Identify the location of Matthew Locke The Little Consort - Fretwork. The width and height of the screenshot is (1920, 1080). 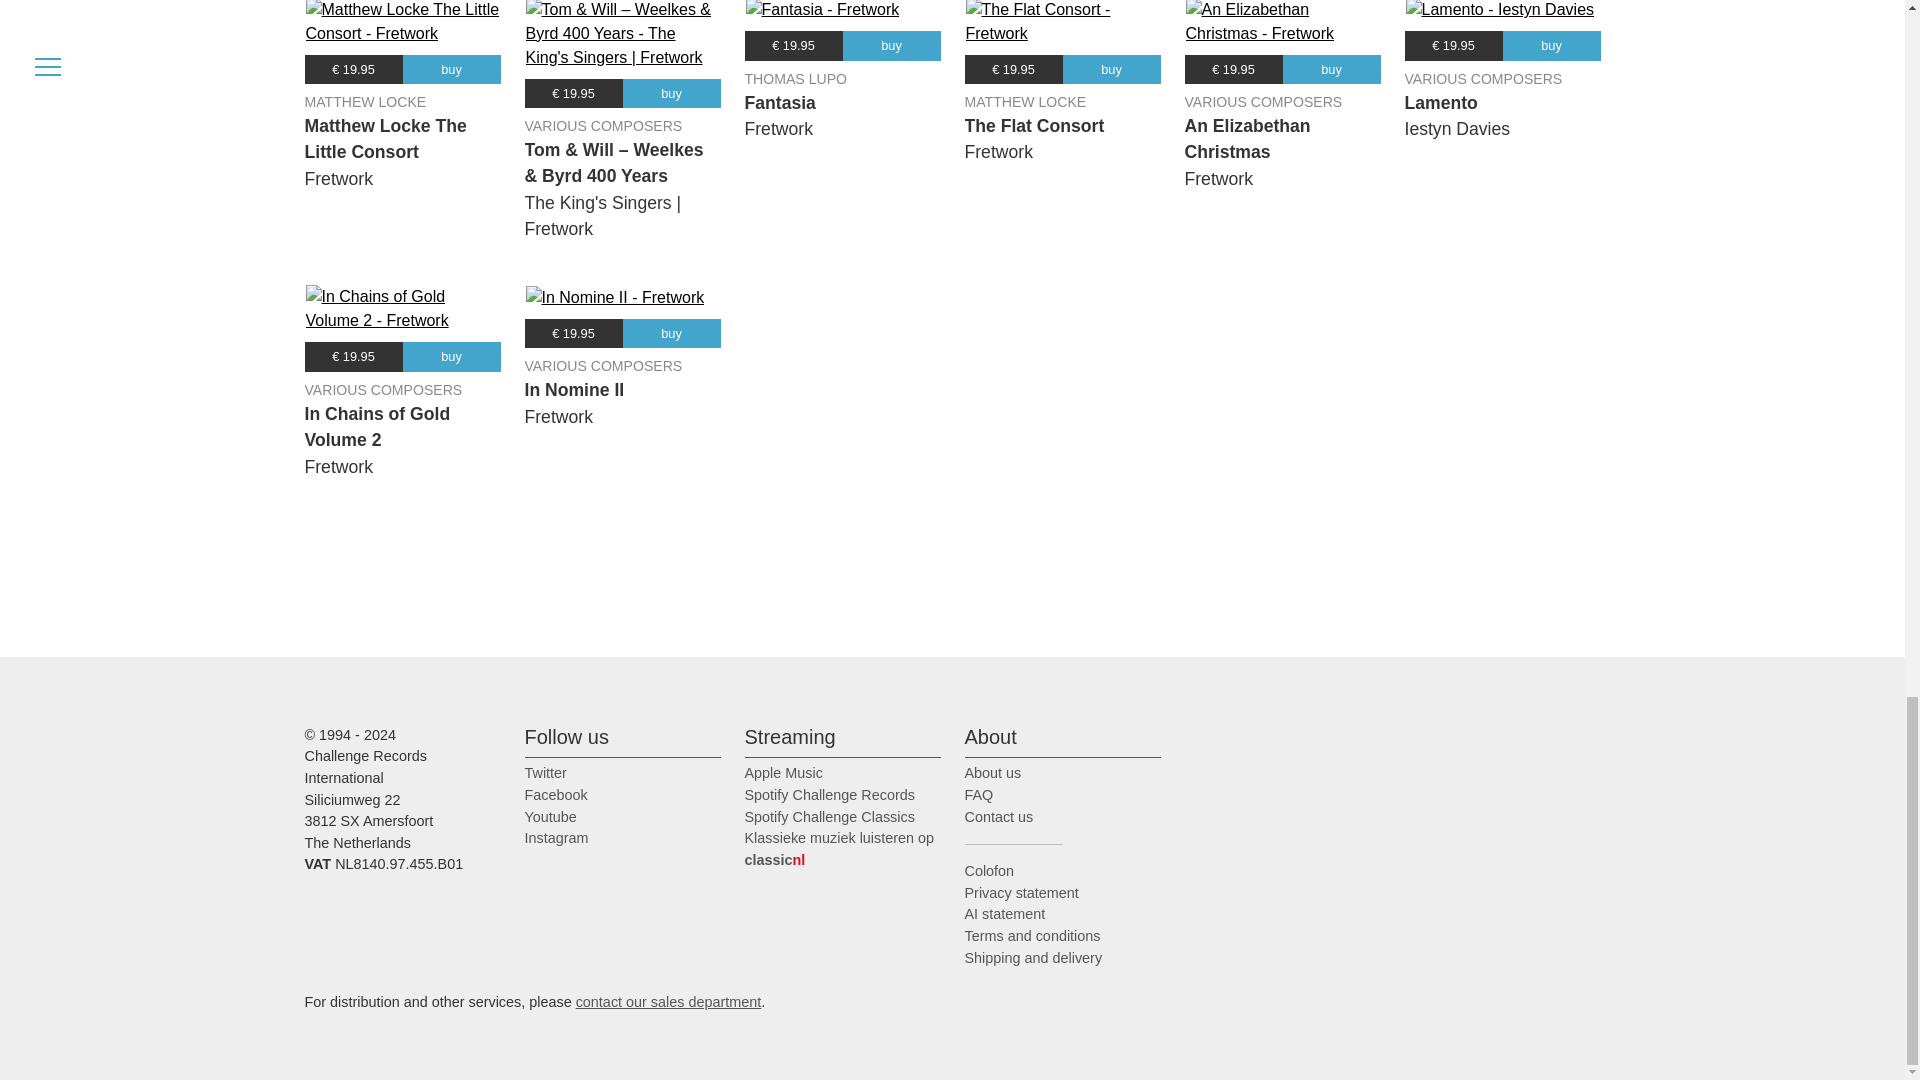
(402, 23).